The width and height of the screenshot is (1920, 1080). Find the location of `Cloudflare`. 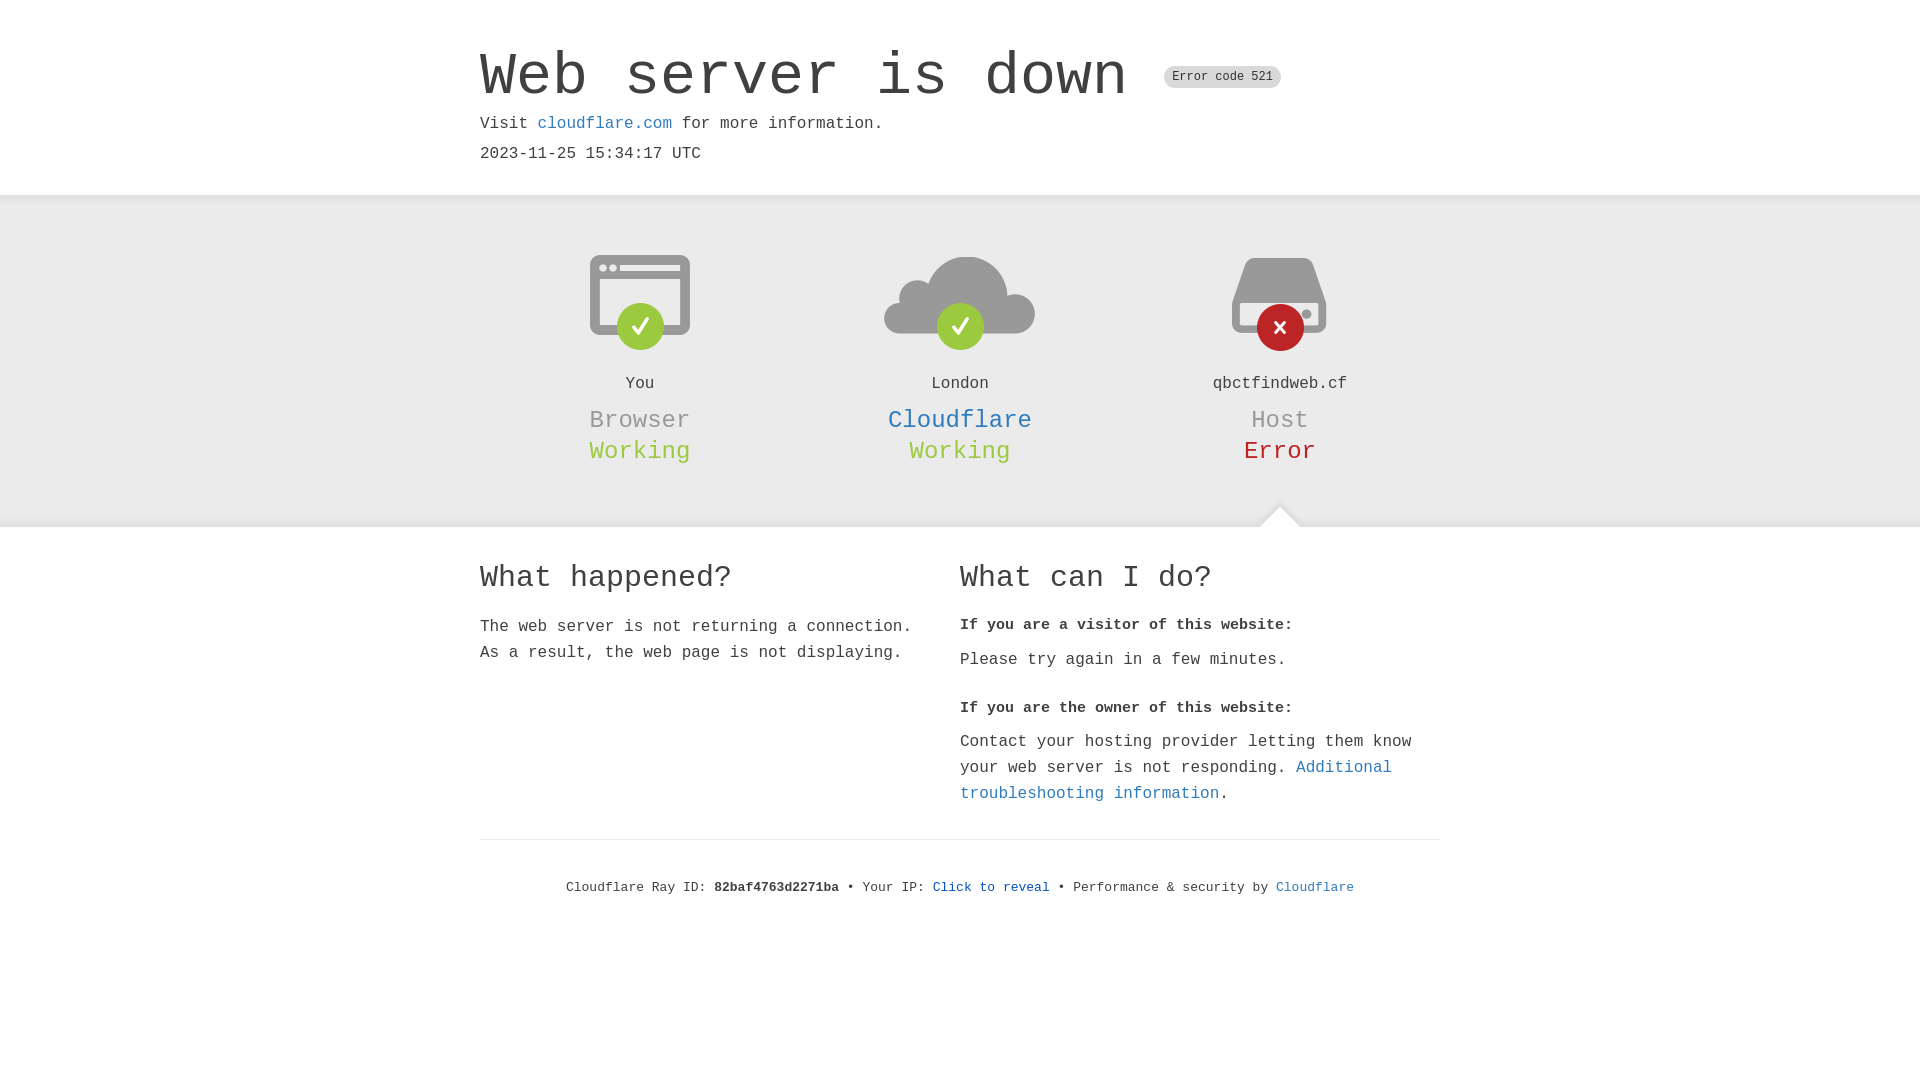

Cloudflare is located at coordinates (1315, 888).